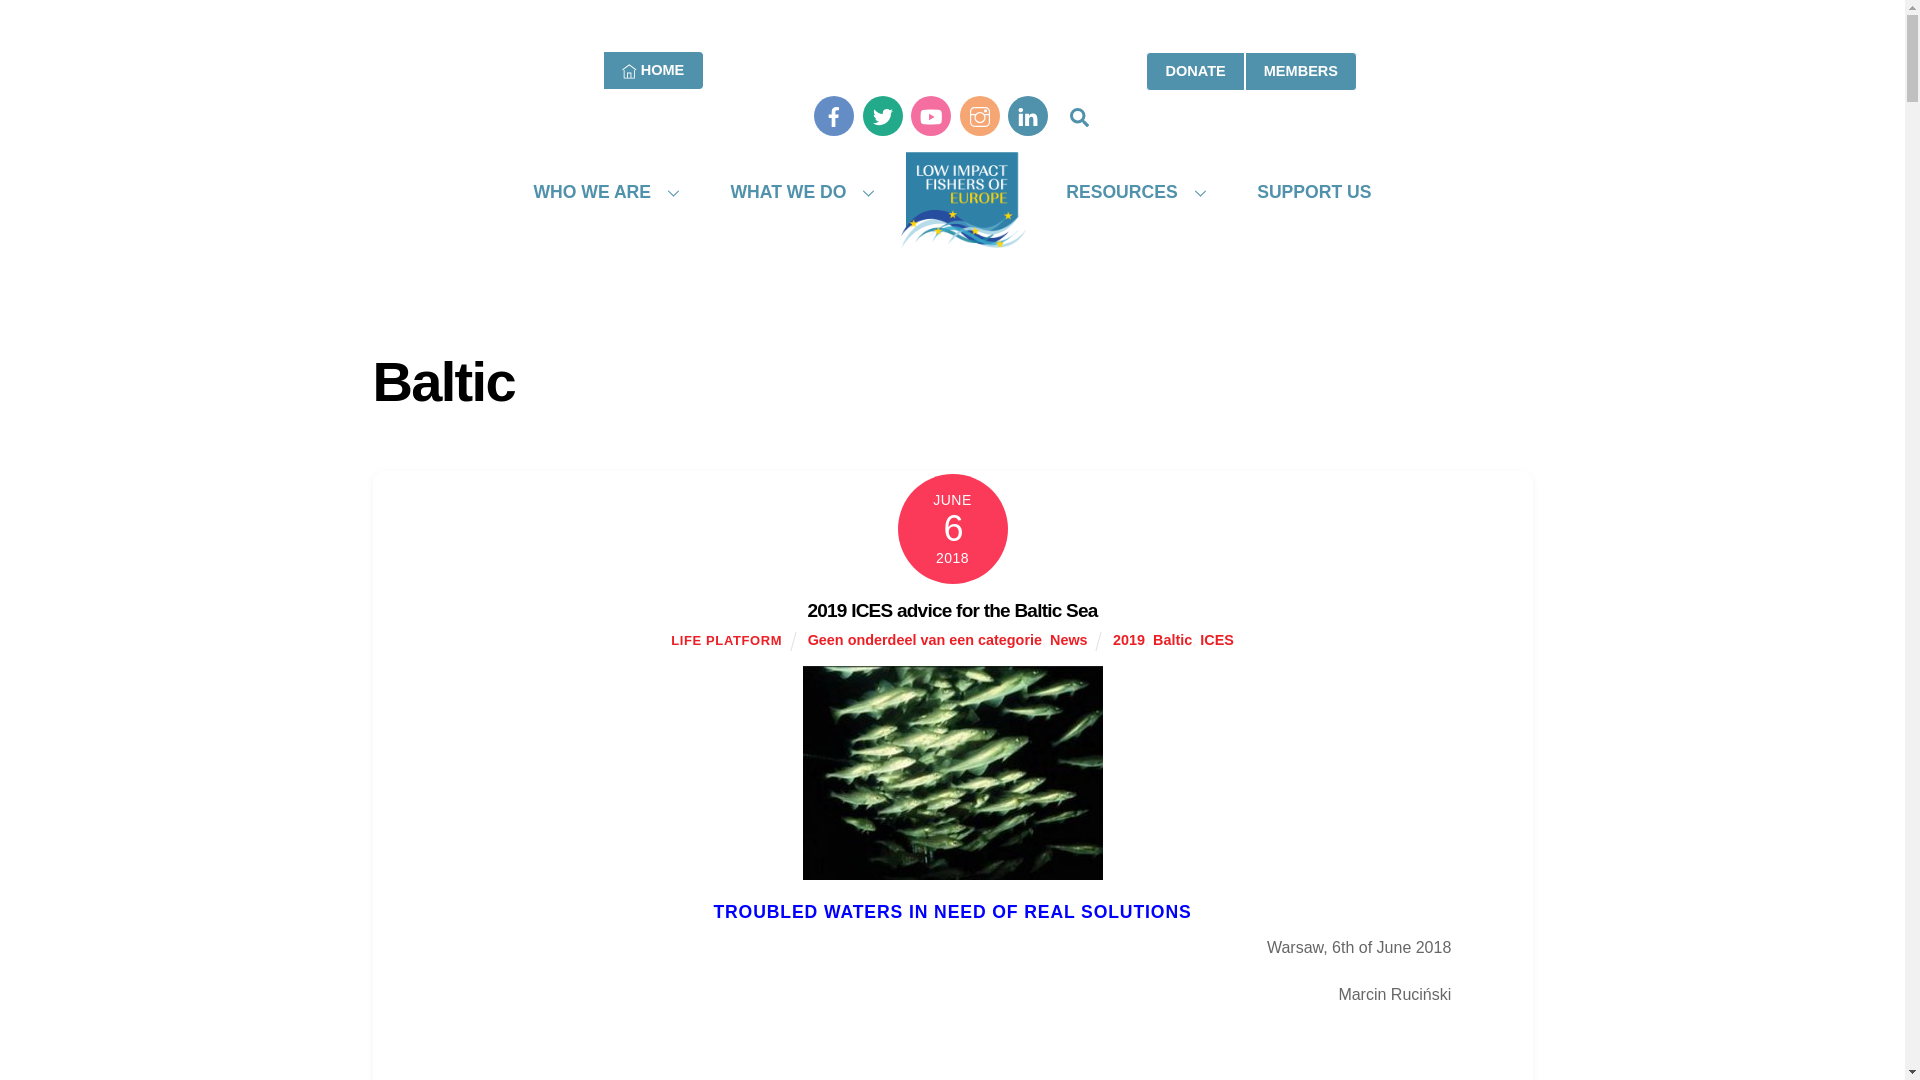 This screenshot has height=1080, width=1920. What do you see at coordinates (599, 192) in the screenshot?
I see `WHO WE ARE` at bounding box center [599, 192].